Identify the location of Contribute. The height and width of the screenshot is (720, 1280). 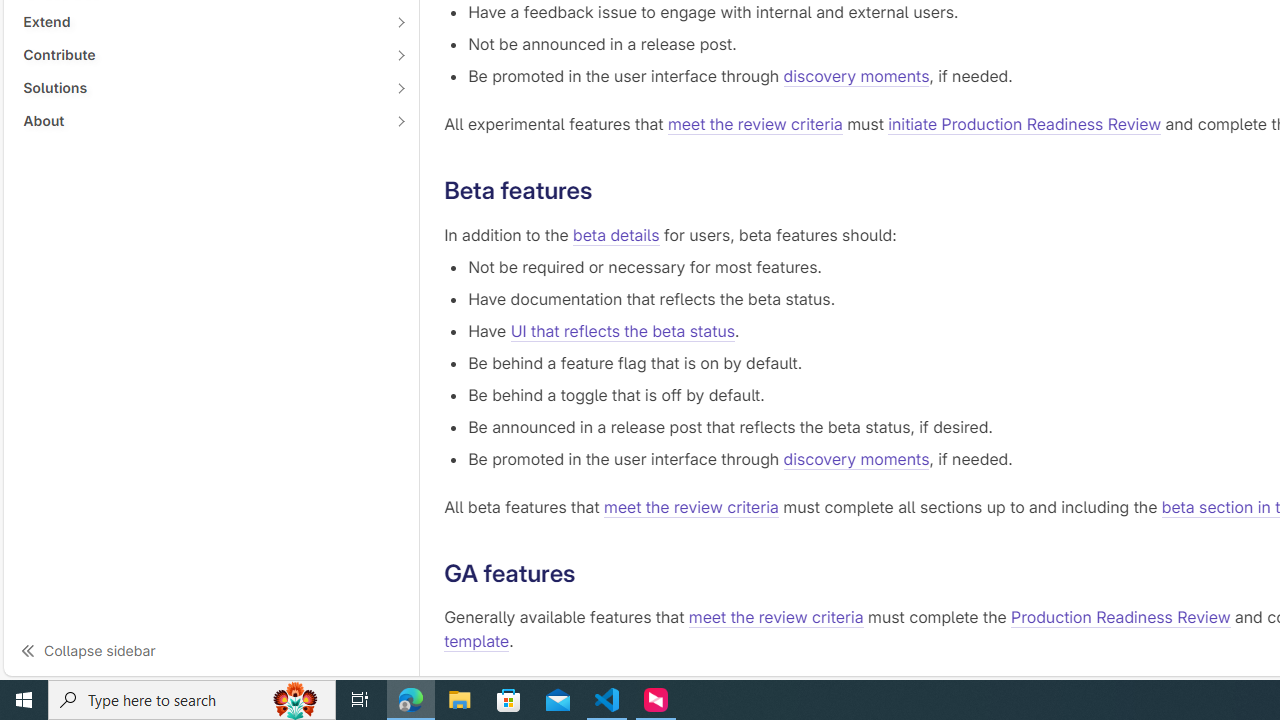
(200, 54).